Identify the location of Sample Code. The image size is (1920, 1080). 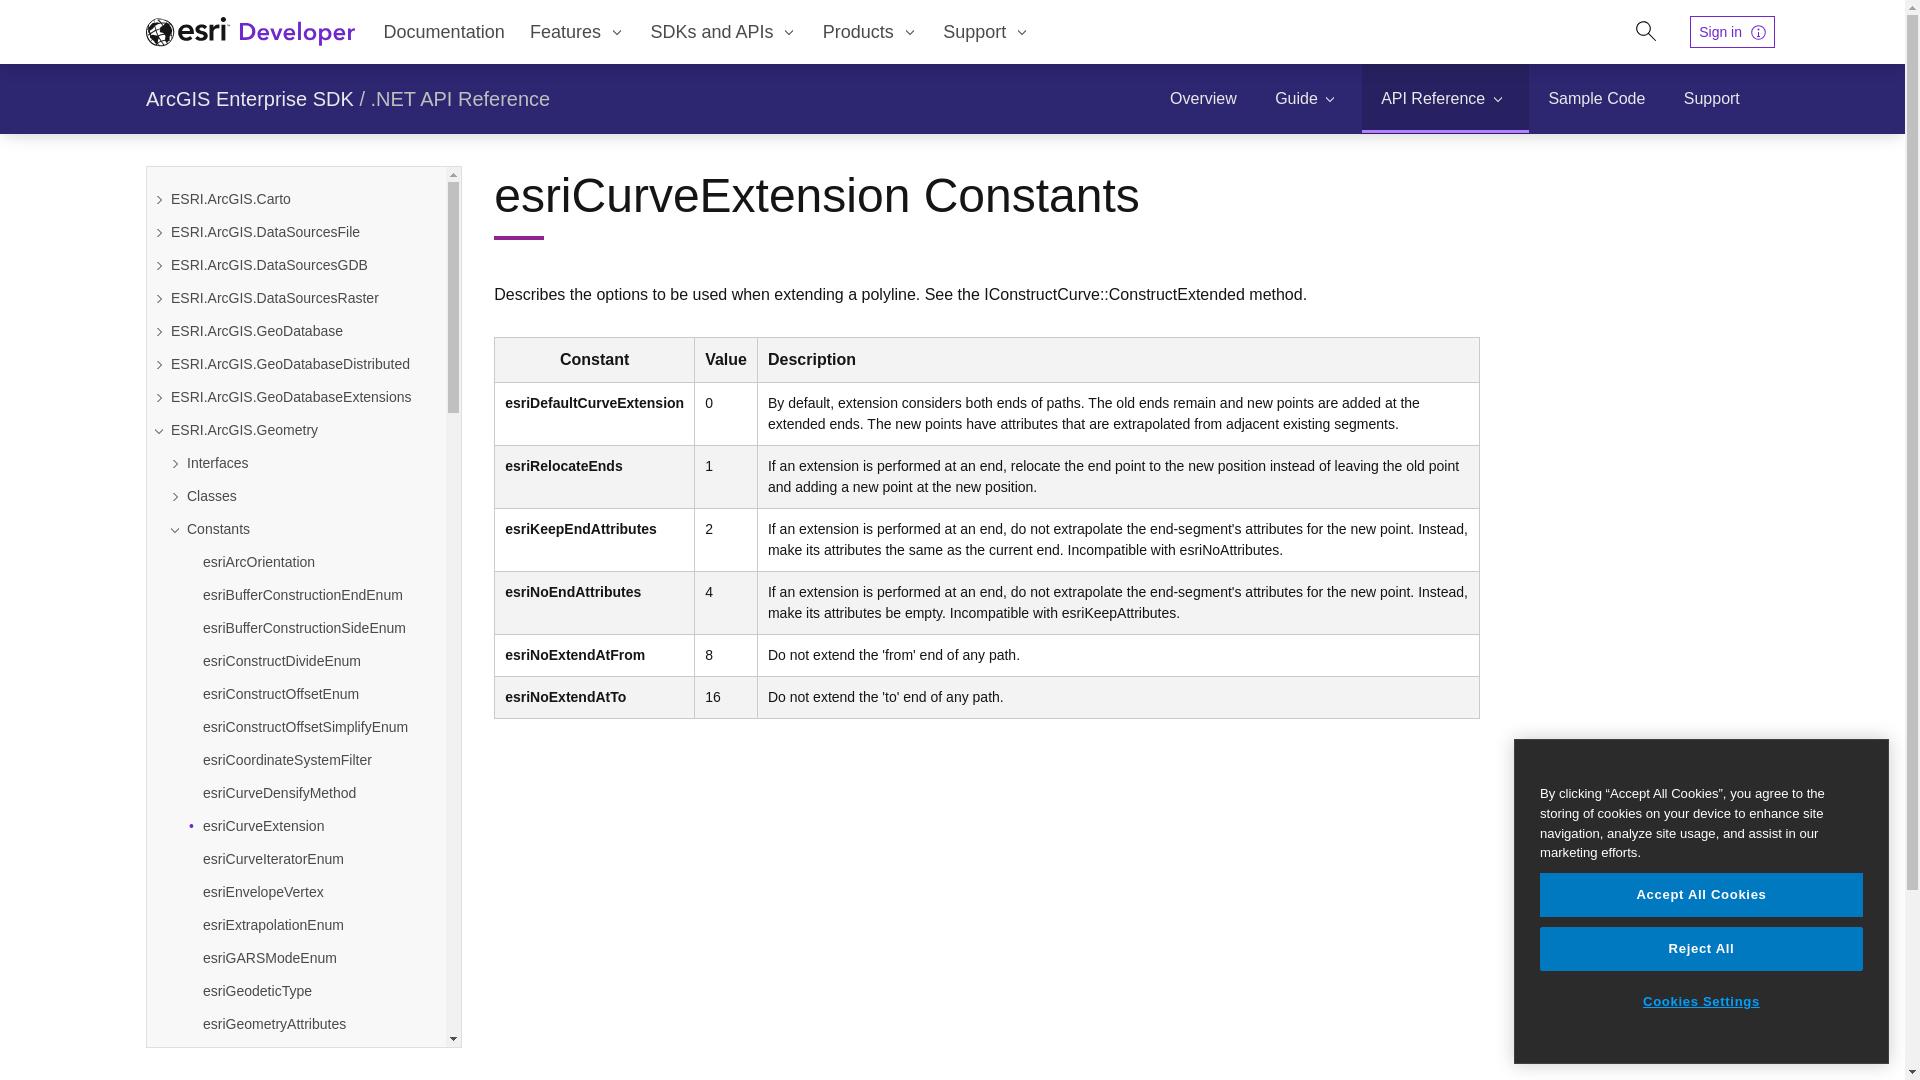
(1596, 98).